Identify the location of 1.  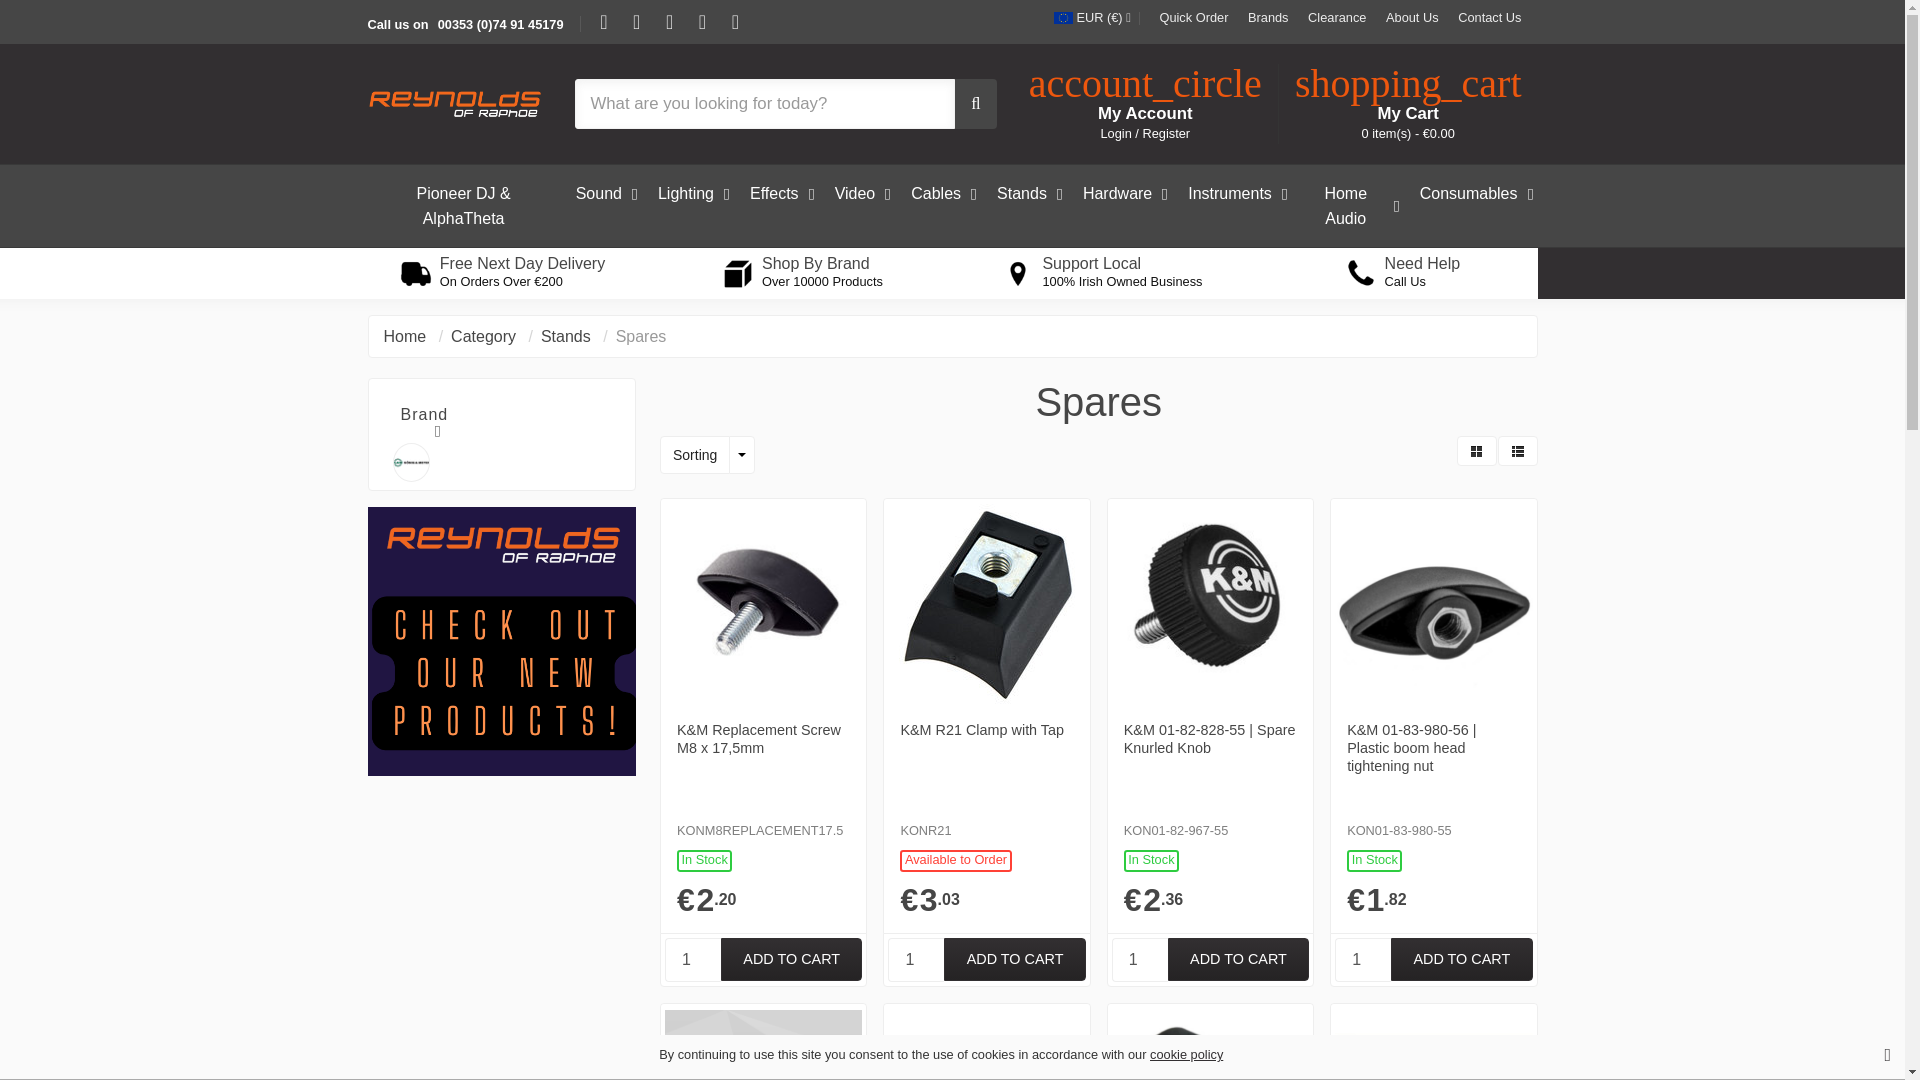
(1362, 960).